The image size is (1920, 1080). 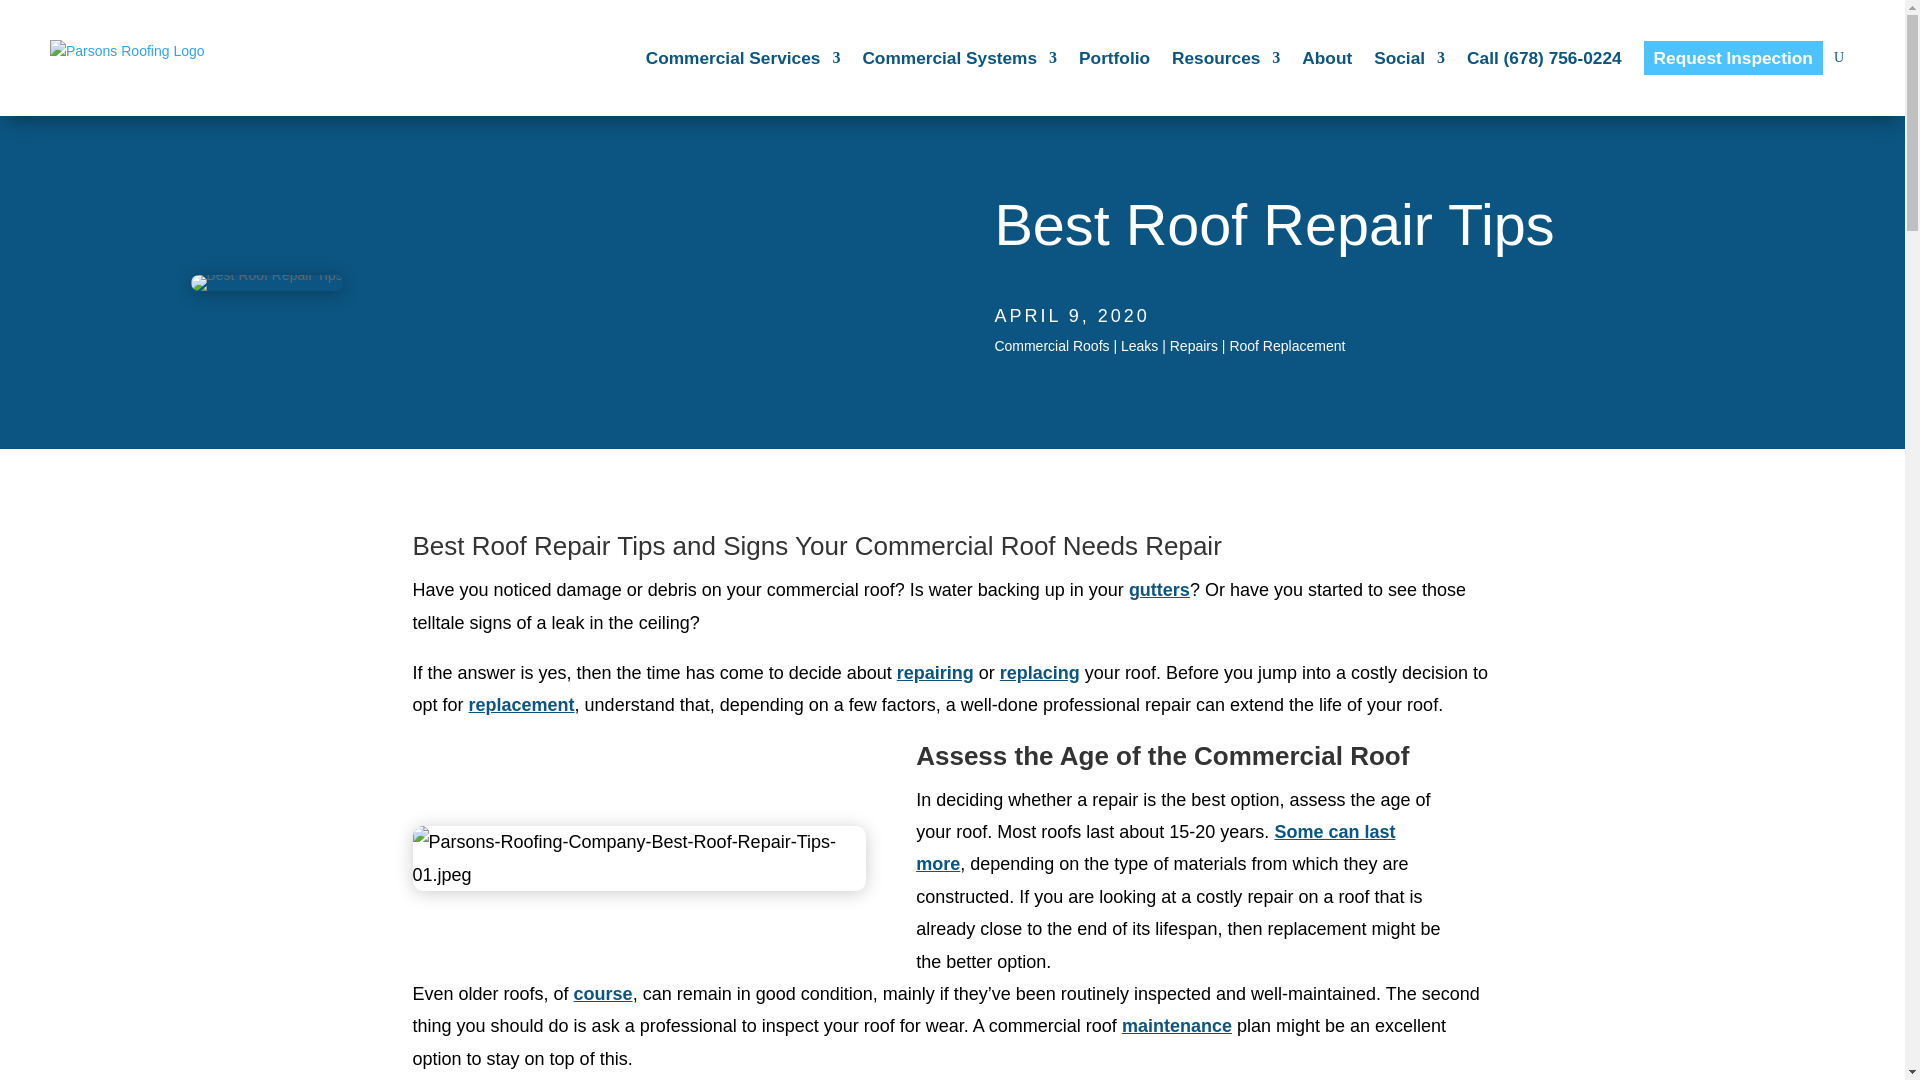 I want to click on Commercial Services, so click(x=742, y=57).